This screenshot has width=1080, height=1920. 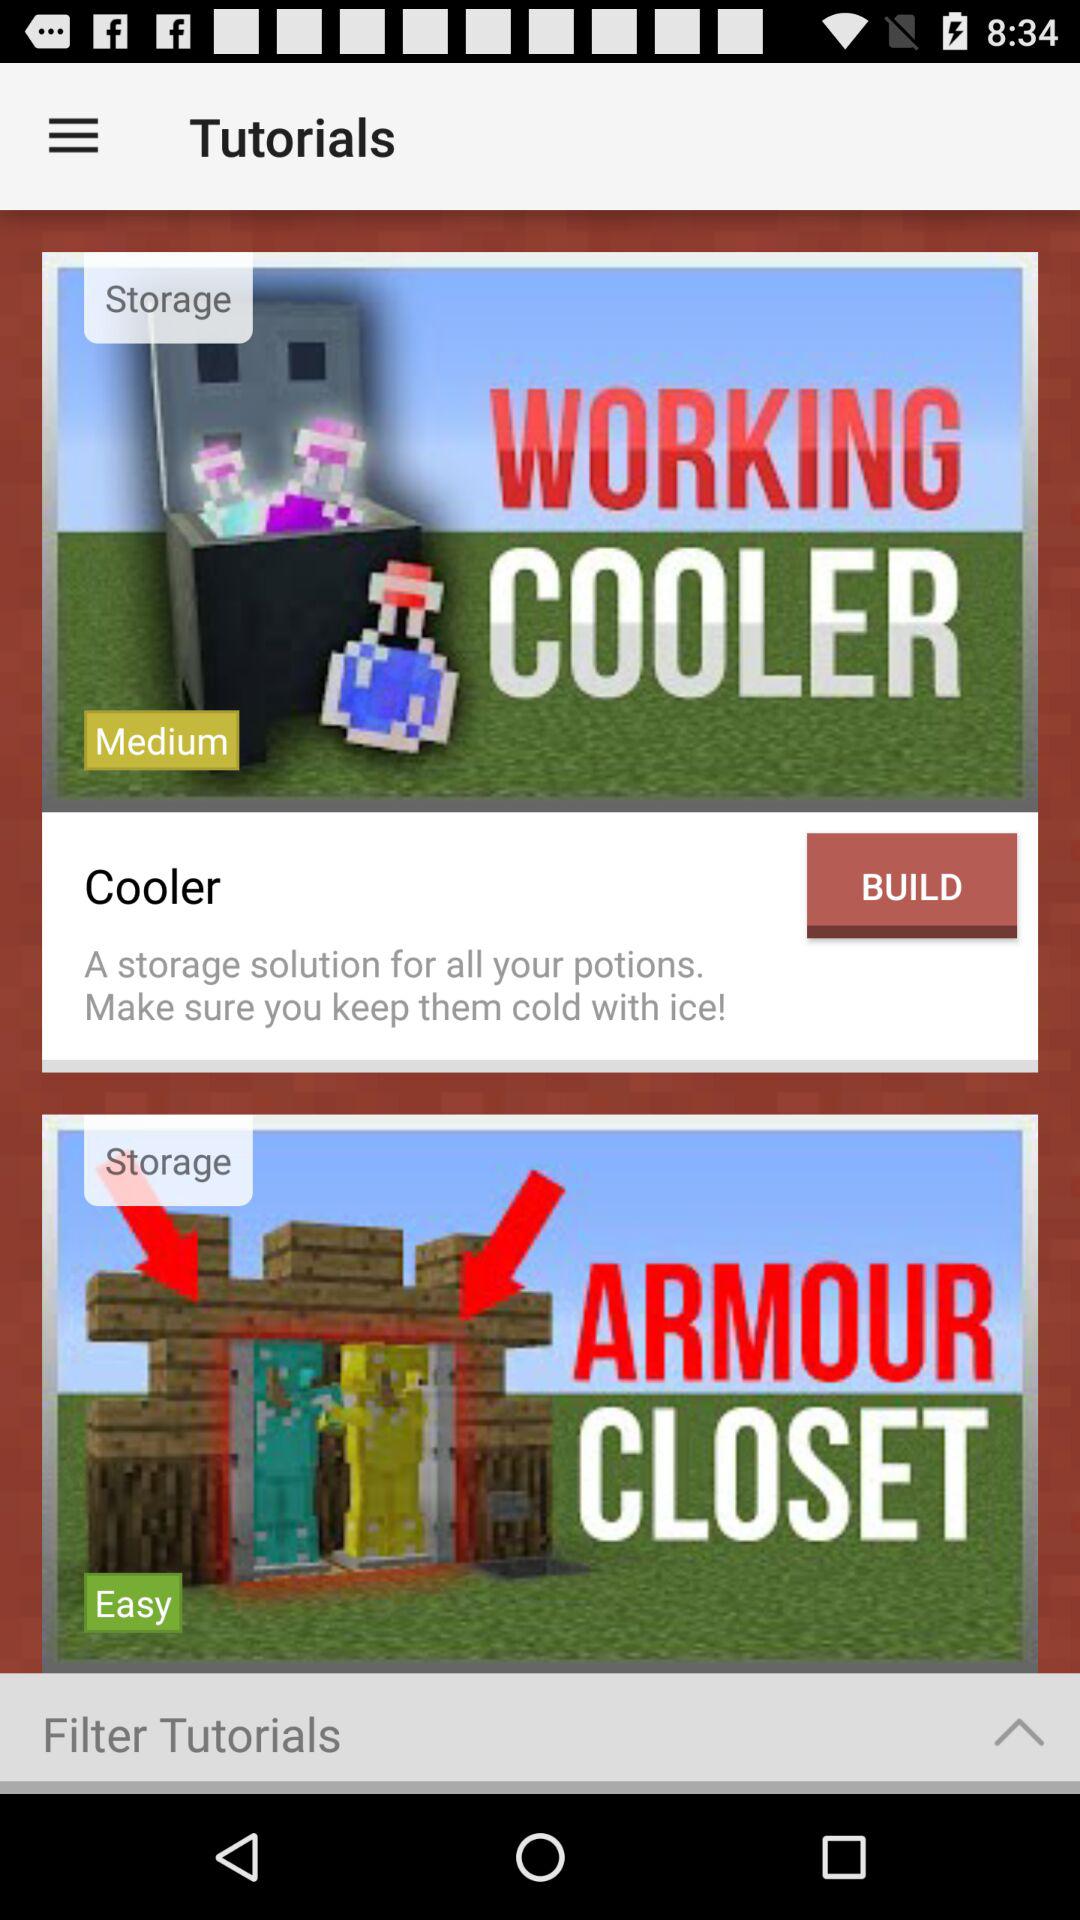 I want to click on open the item above the a storage solution, so click(x=435, y=886).